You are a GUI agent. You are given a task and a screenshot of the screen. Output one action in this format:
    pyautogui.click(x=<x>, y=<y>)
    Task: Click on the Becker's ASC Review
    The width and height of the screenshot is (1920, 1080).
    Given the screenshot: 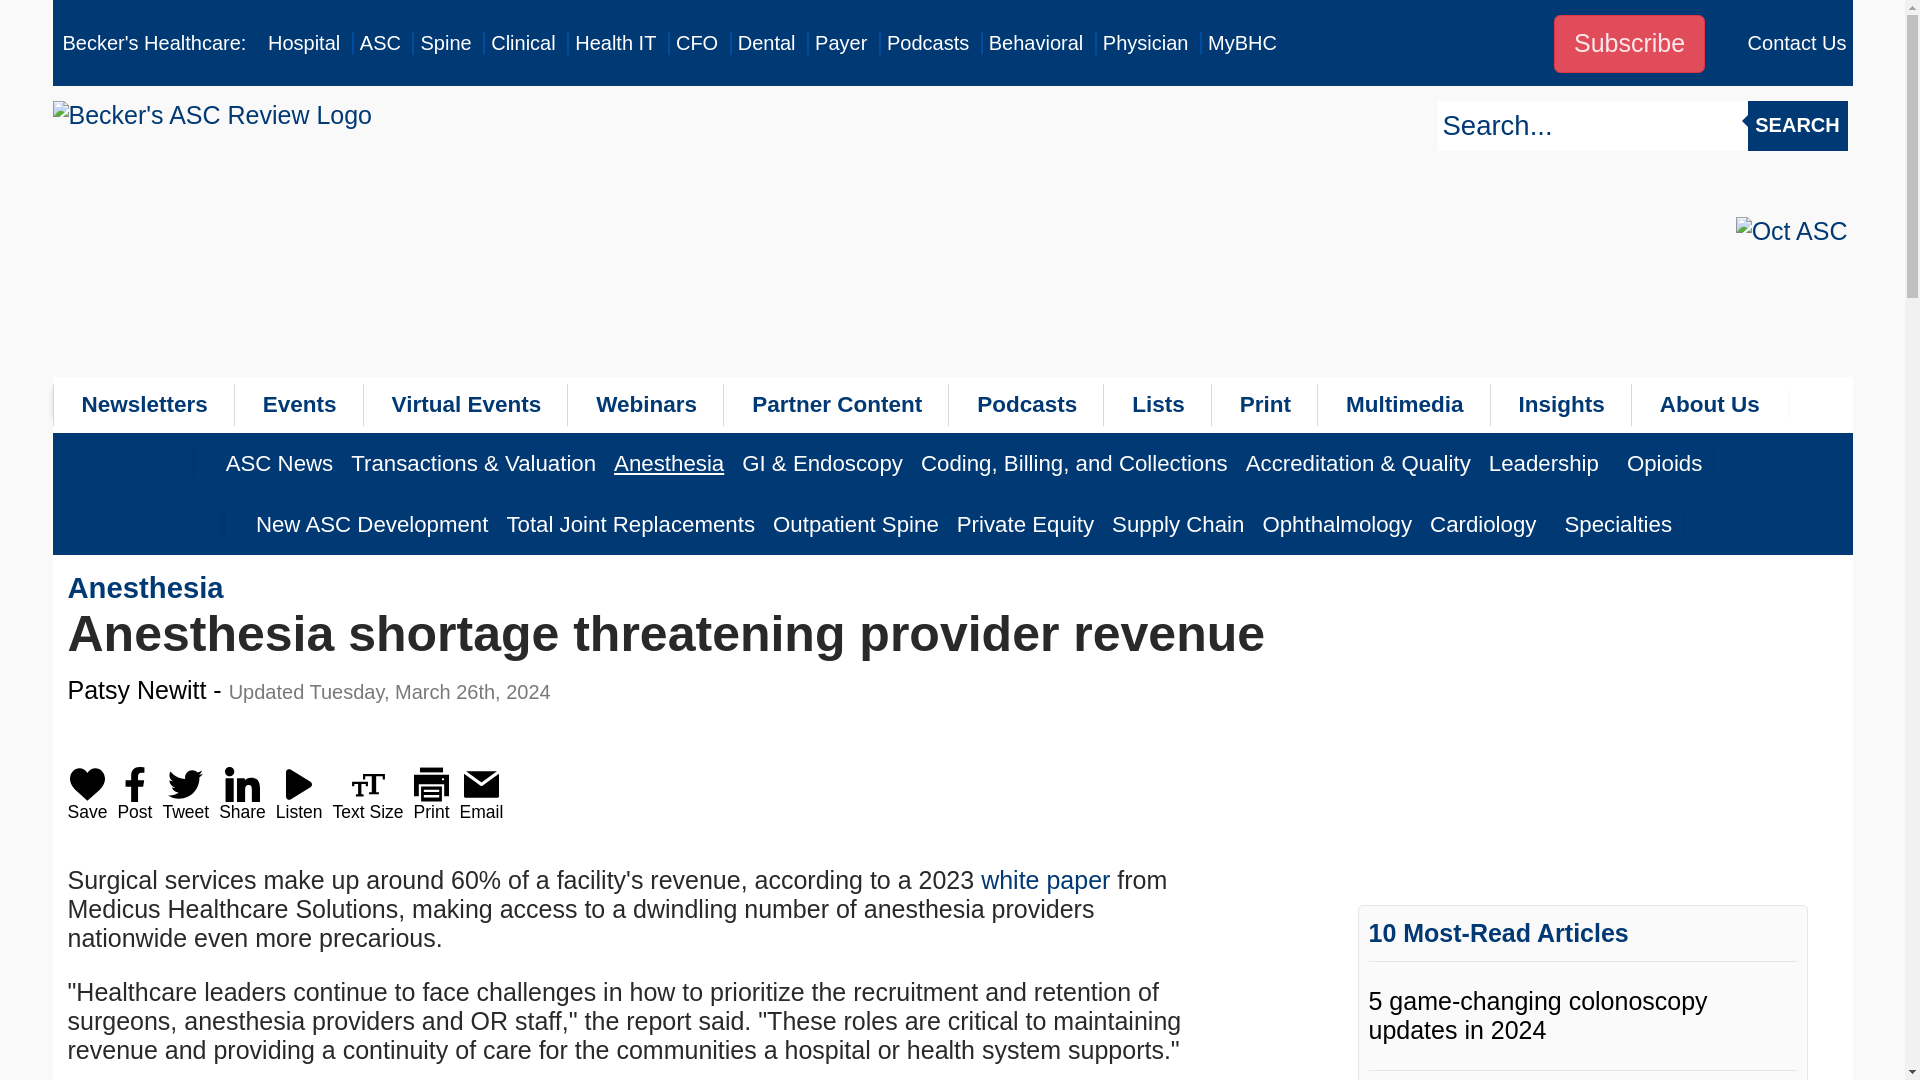 What is the action you would take?
    pyautogui.click(x=380, y=43)
    